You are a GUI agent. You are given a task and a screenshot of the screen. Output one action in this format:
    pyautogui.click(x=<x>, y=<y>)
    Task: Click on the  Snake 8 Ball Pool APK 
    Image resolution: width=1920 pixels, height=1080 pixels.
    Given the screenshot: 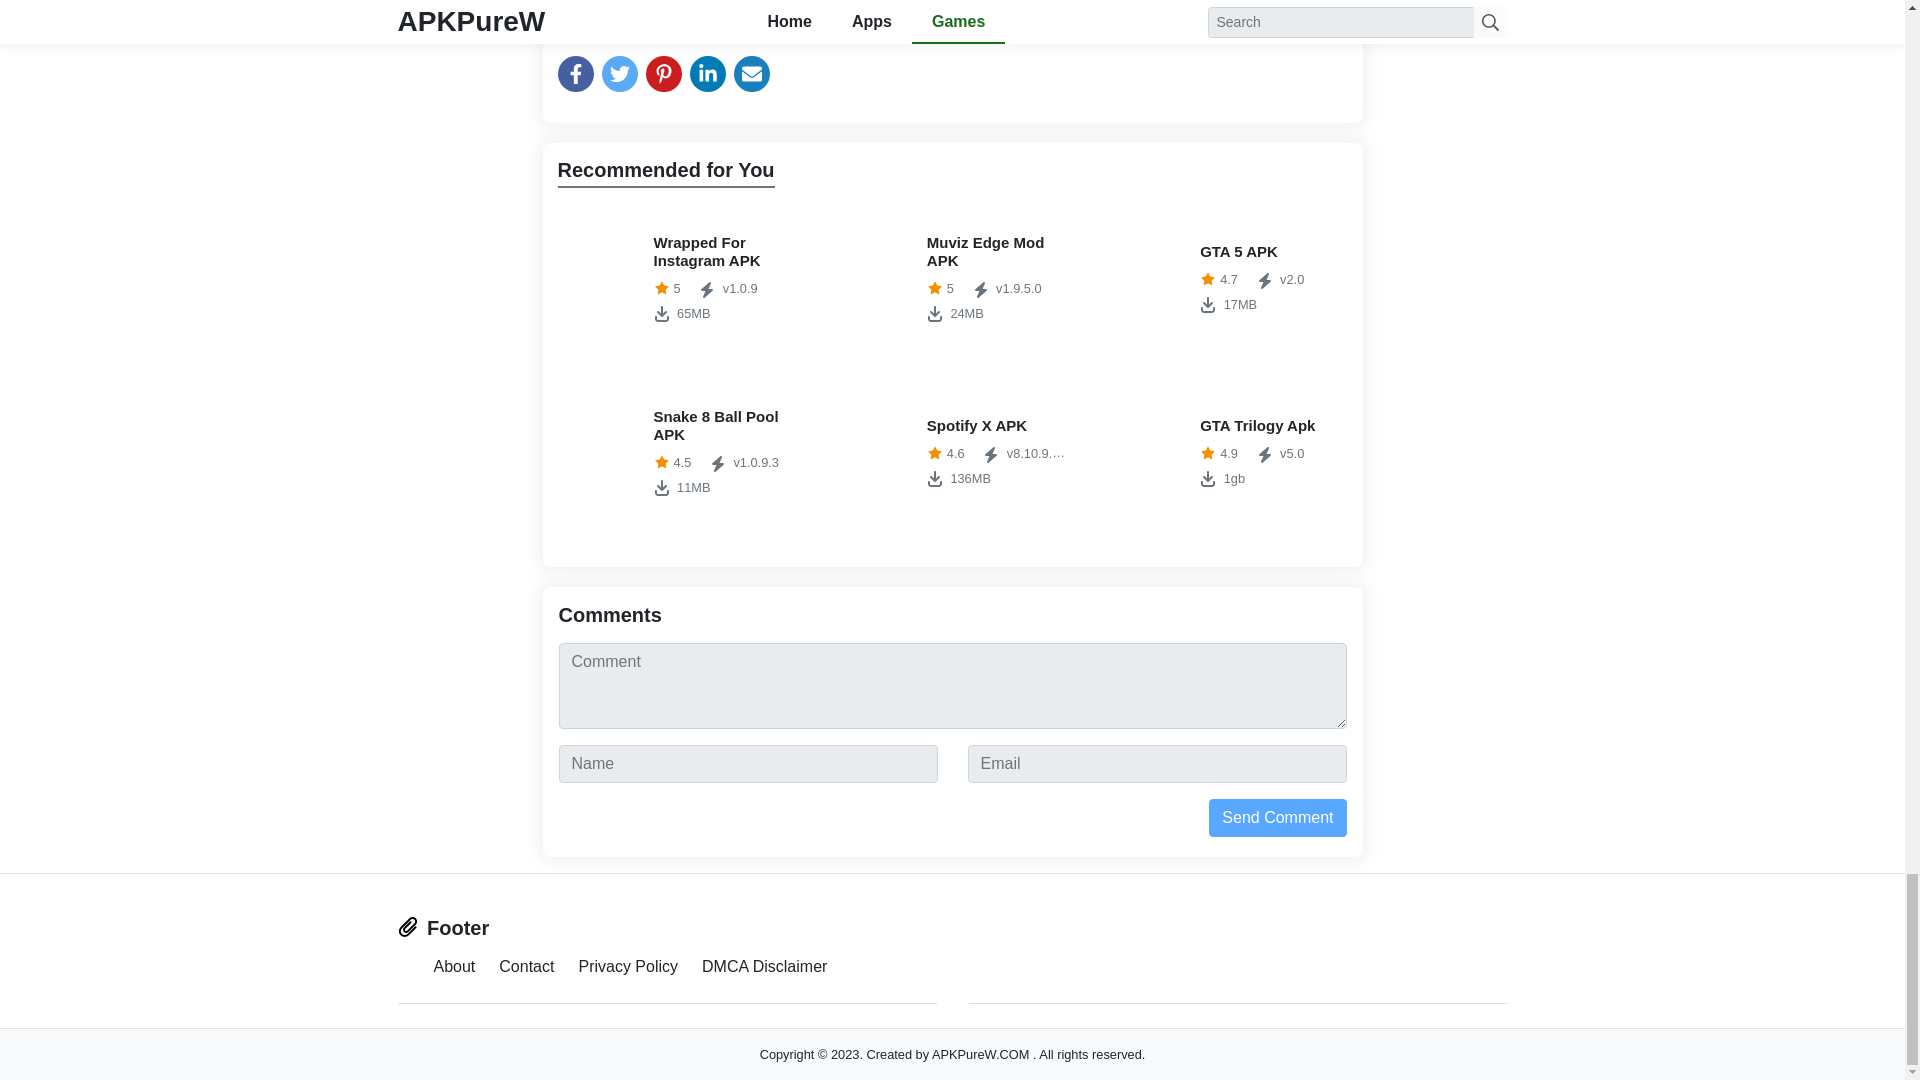 What is the action you would take?
    pyautogui.click(x=679, y=279)
    